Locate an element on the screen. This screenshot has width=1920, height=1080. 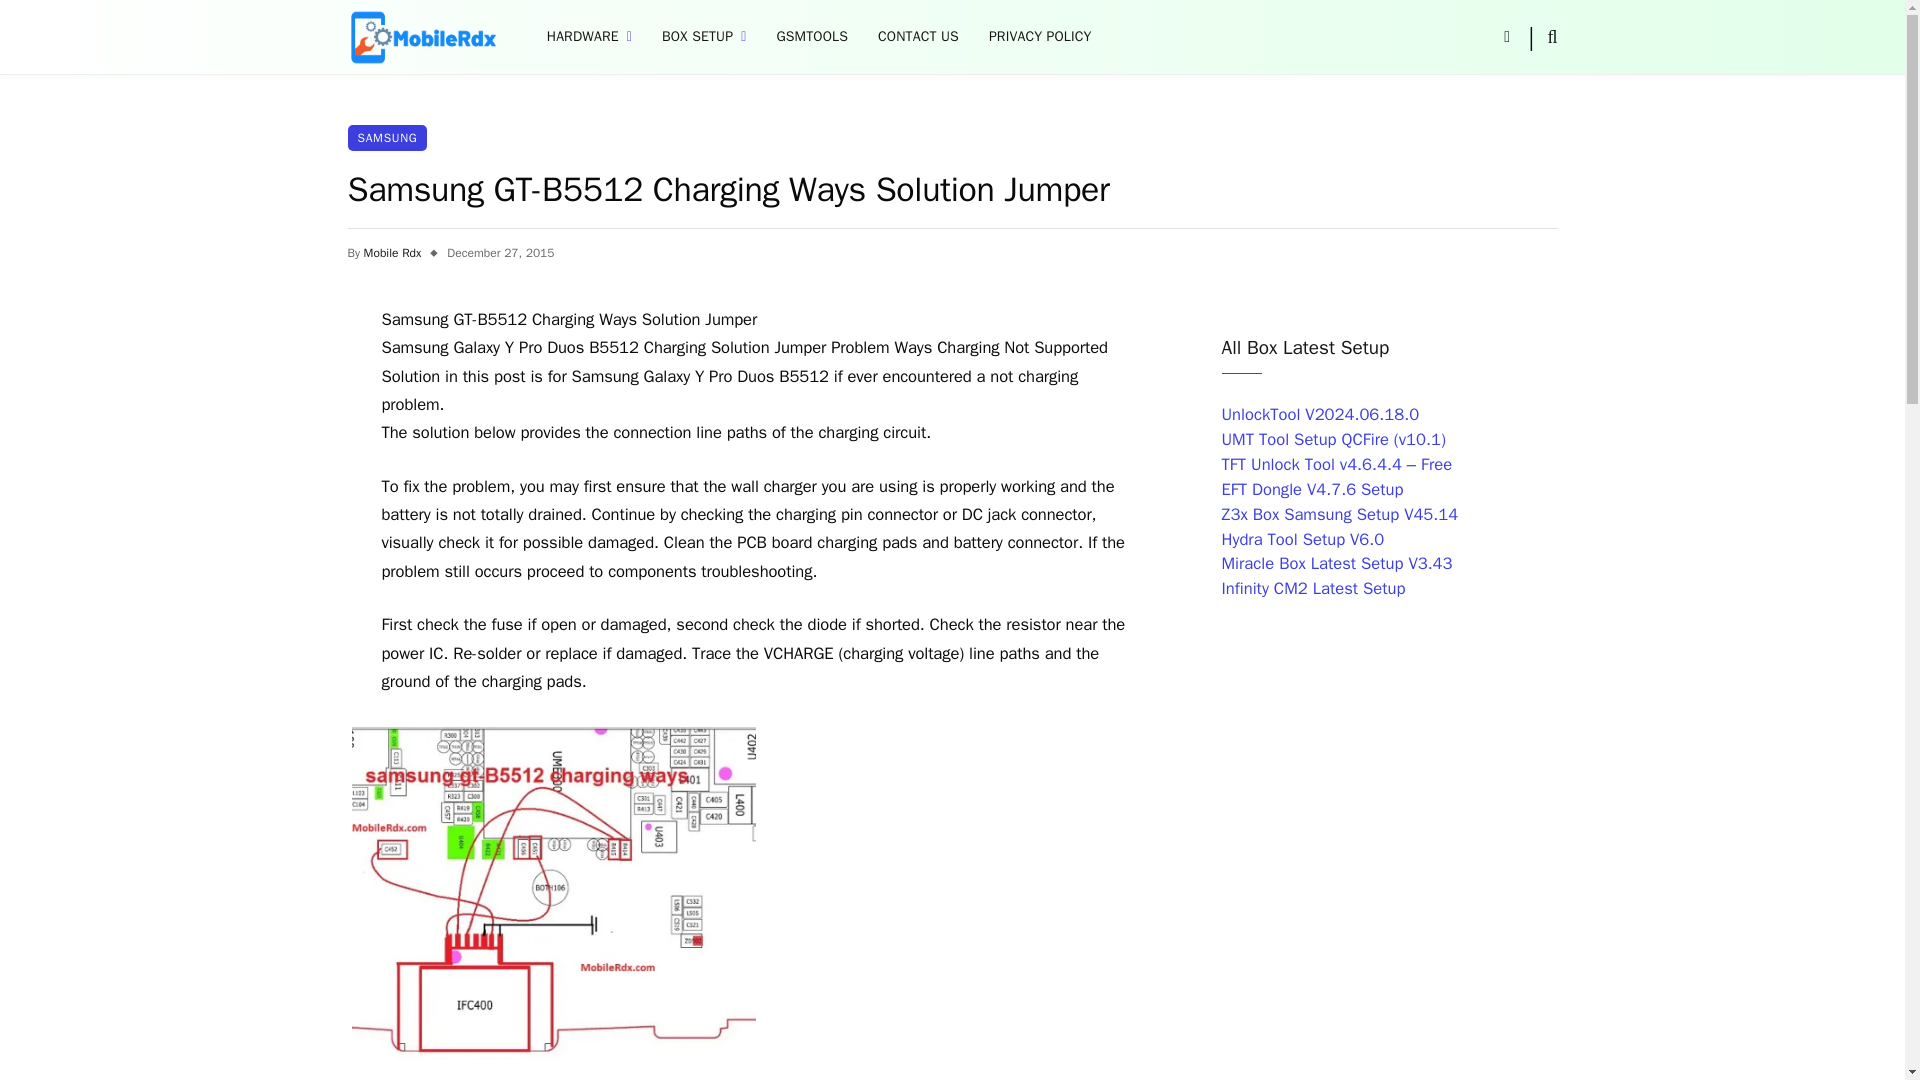
MobileRdx is located at coordinates (422, 37).